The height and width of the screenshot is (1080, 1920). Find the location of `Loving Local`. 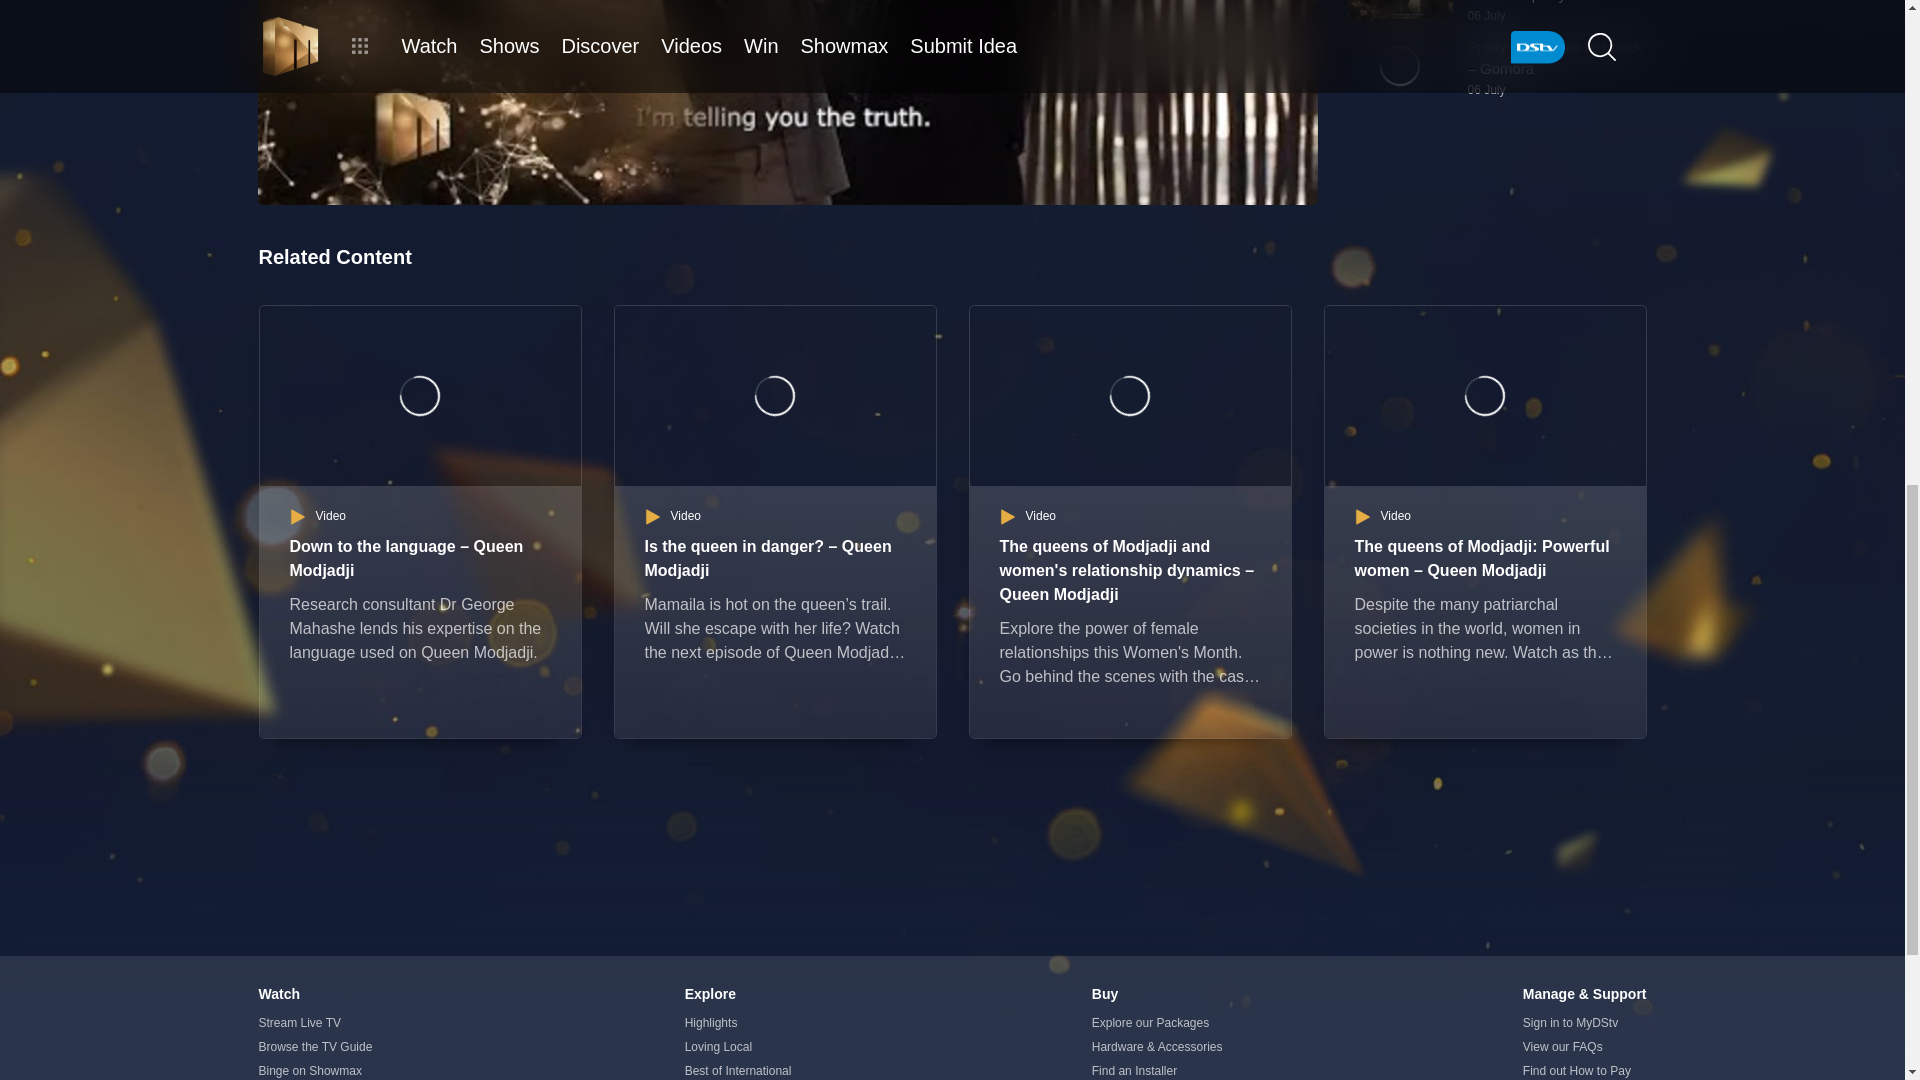

Loving Local is located at coordinates (738, 1046).